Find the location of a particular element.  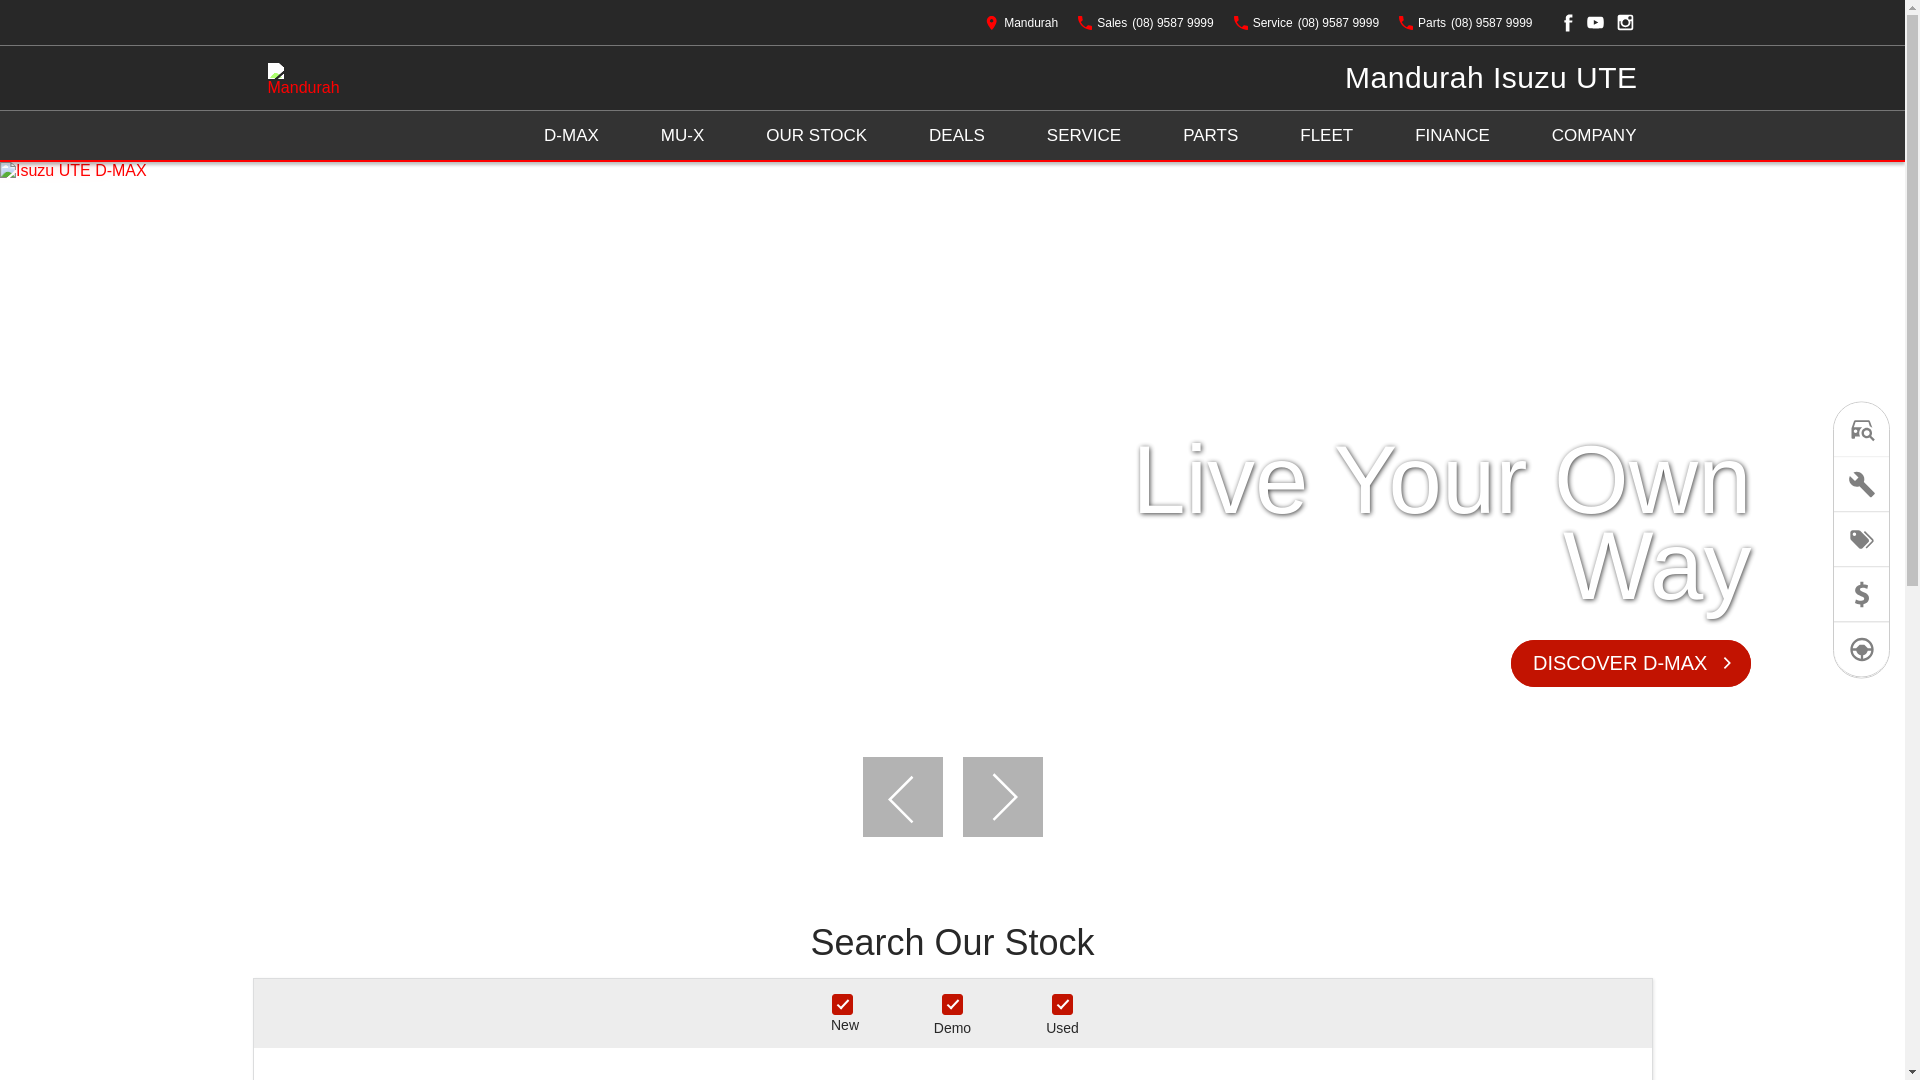

SERVICE is located at coordinates (1084, 136).